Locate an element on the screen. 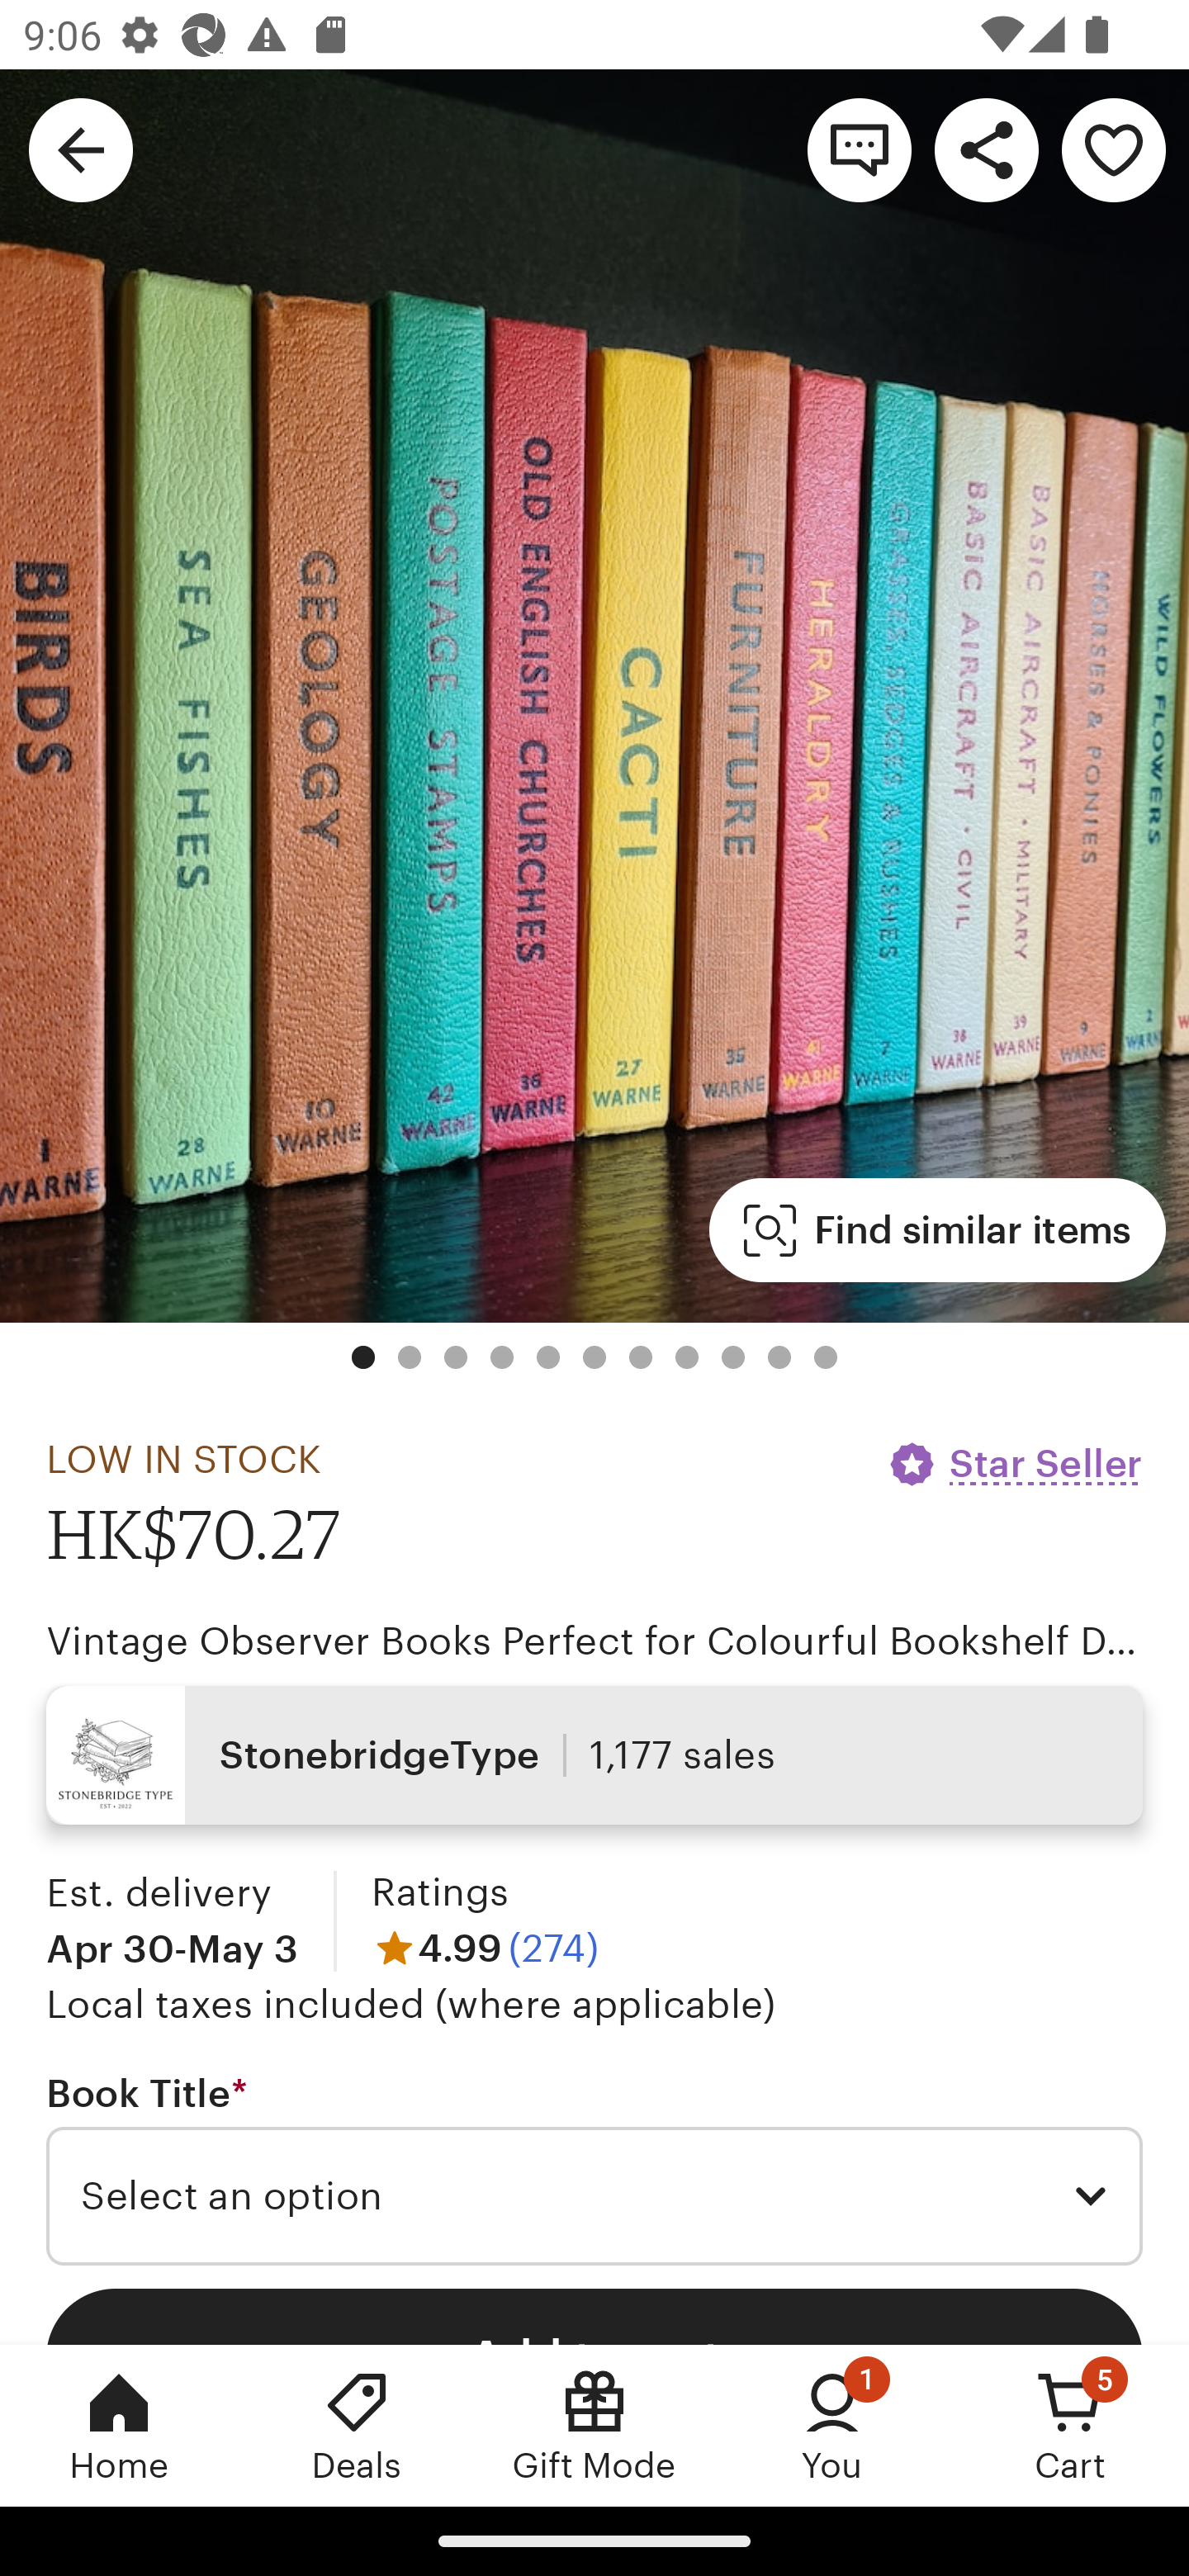  StonebridgeType 1,177 sales is located at coordinates (594, 1754).